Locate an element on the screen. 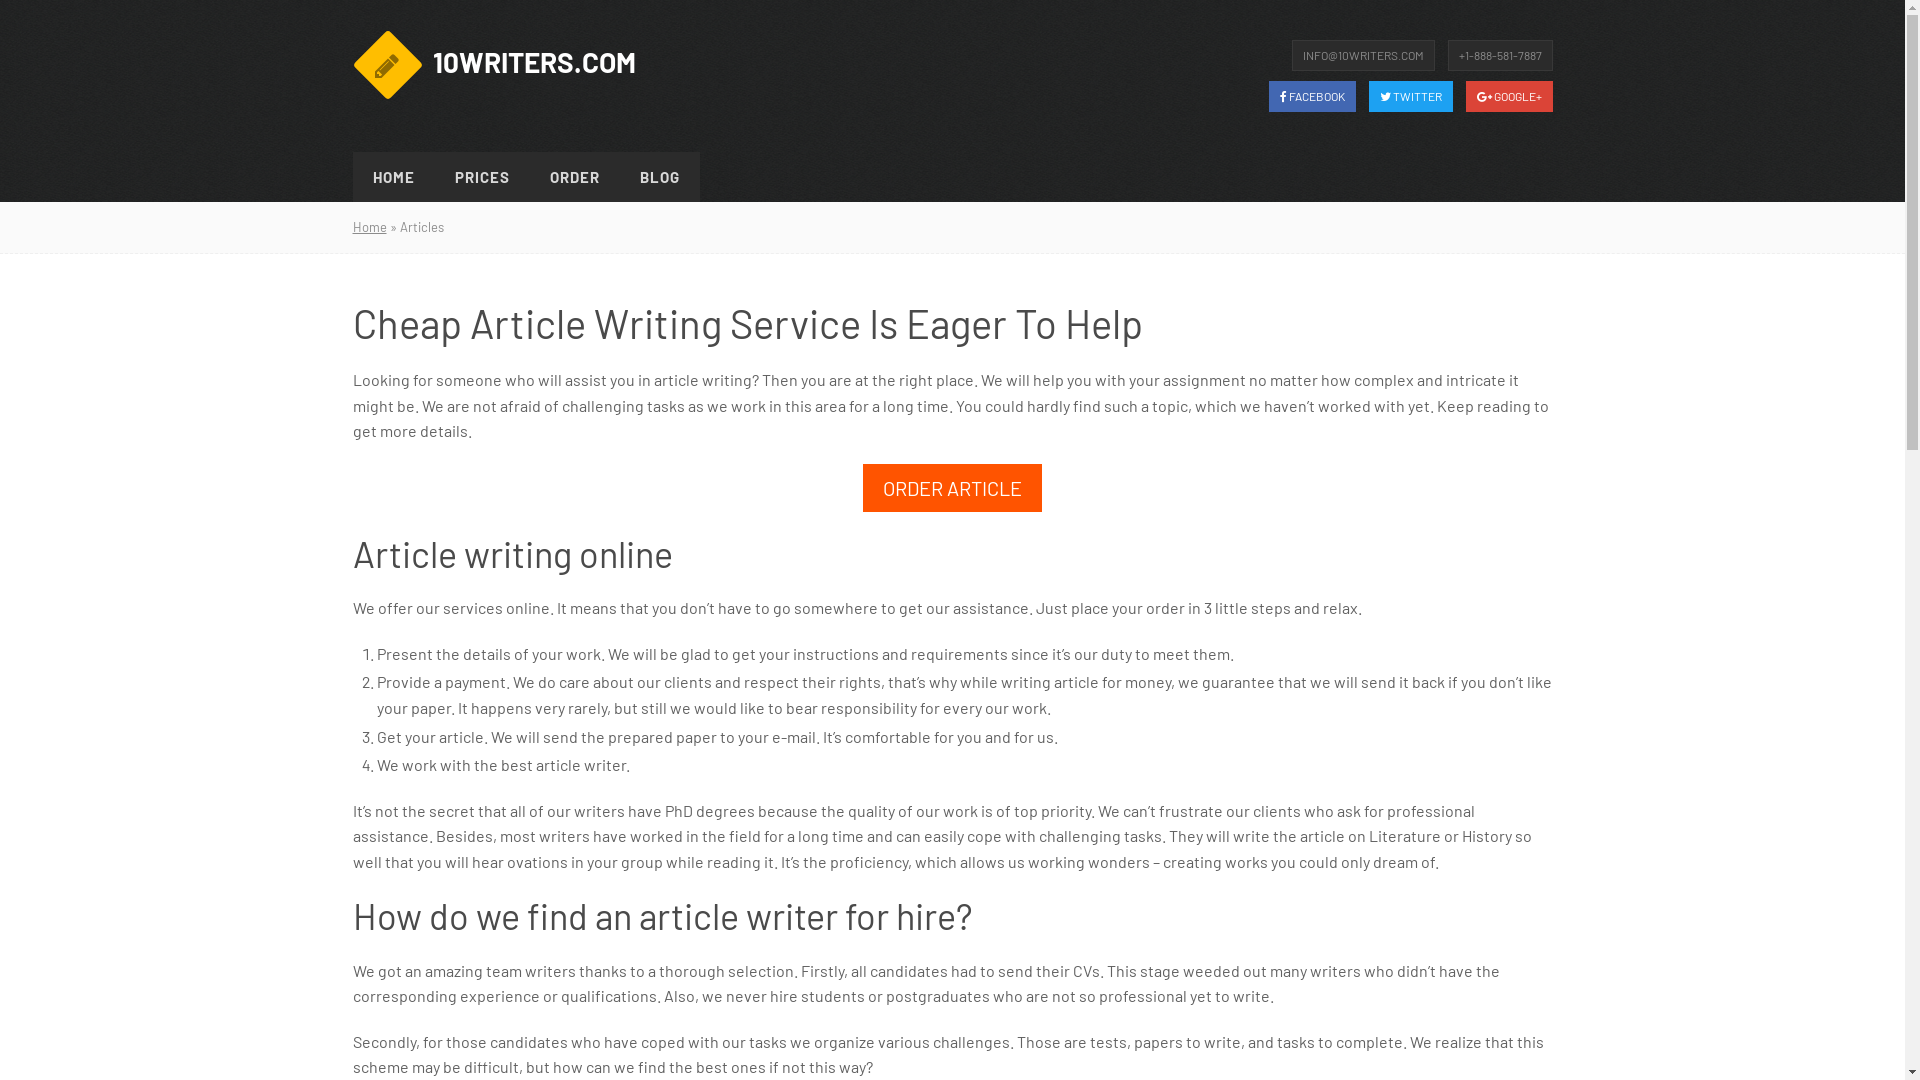 The image size is (1920, 1080). HOME is located at coordinates (393, 177).